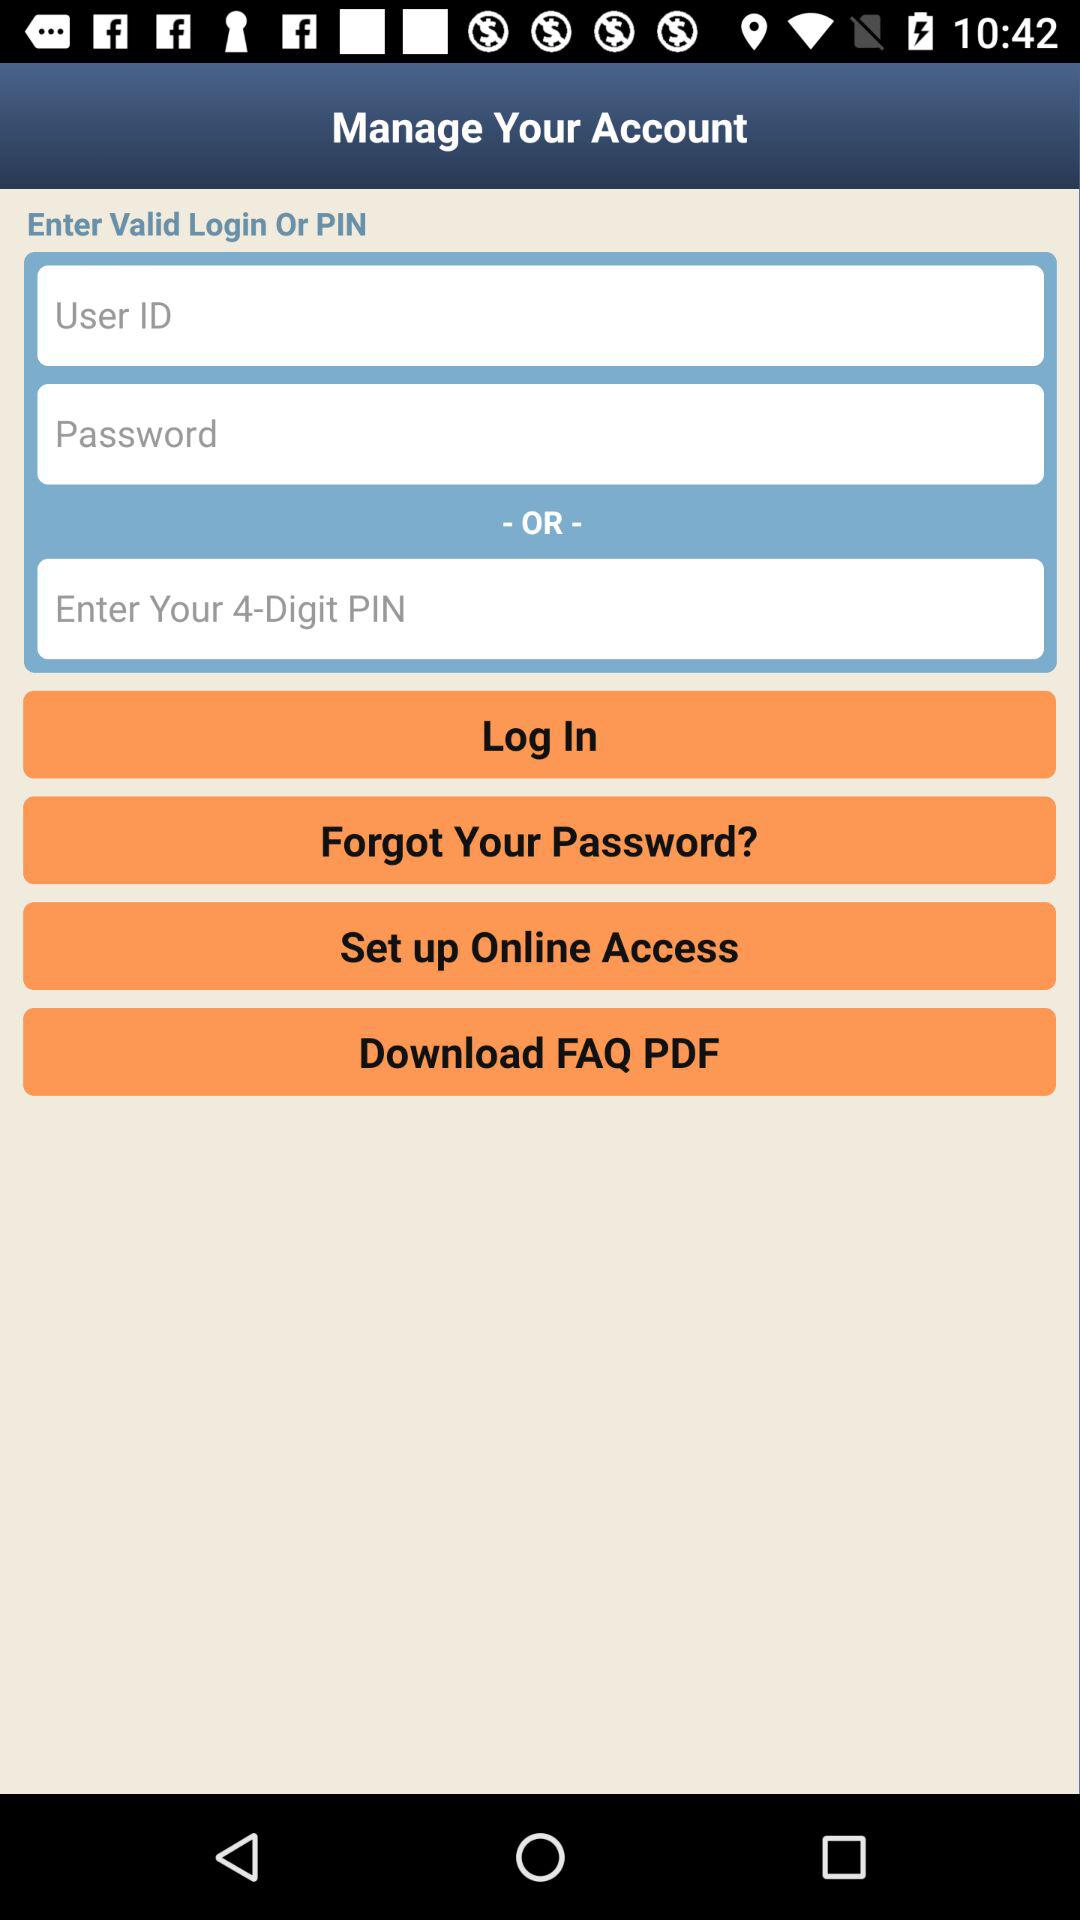 This screenshot has height=1920, width=1080. What do you see at coordinates (540, 608) in the screenshot?
I see `enter info` at bounding box center [540, 608].